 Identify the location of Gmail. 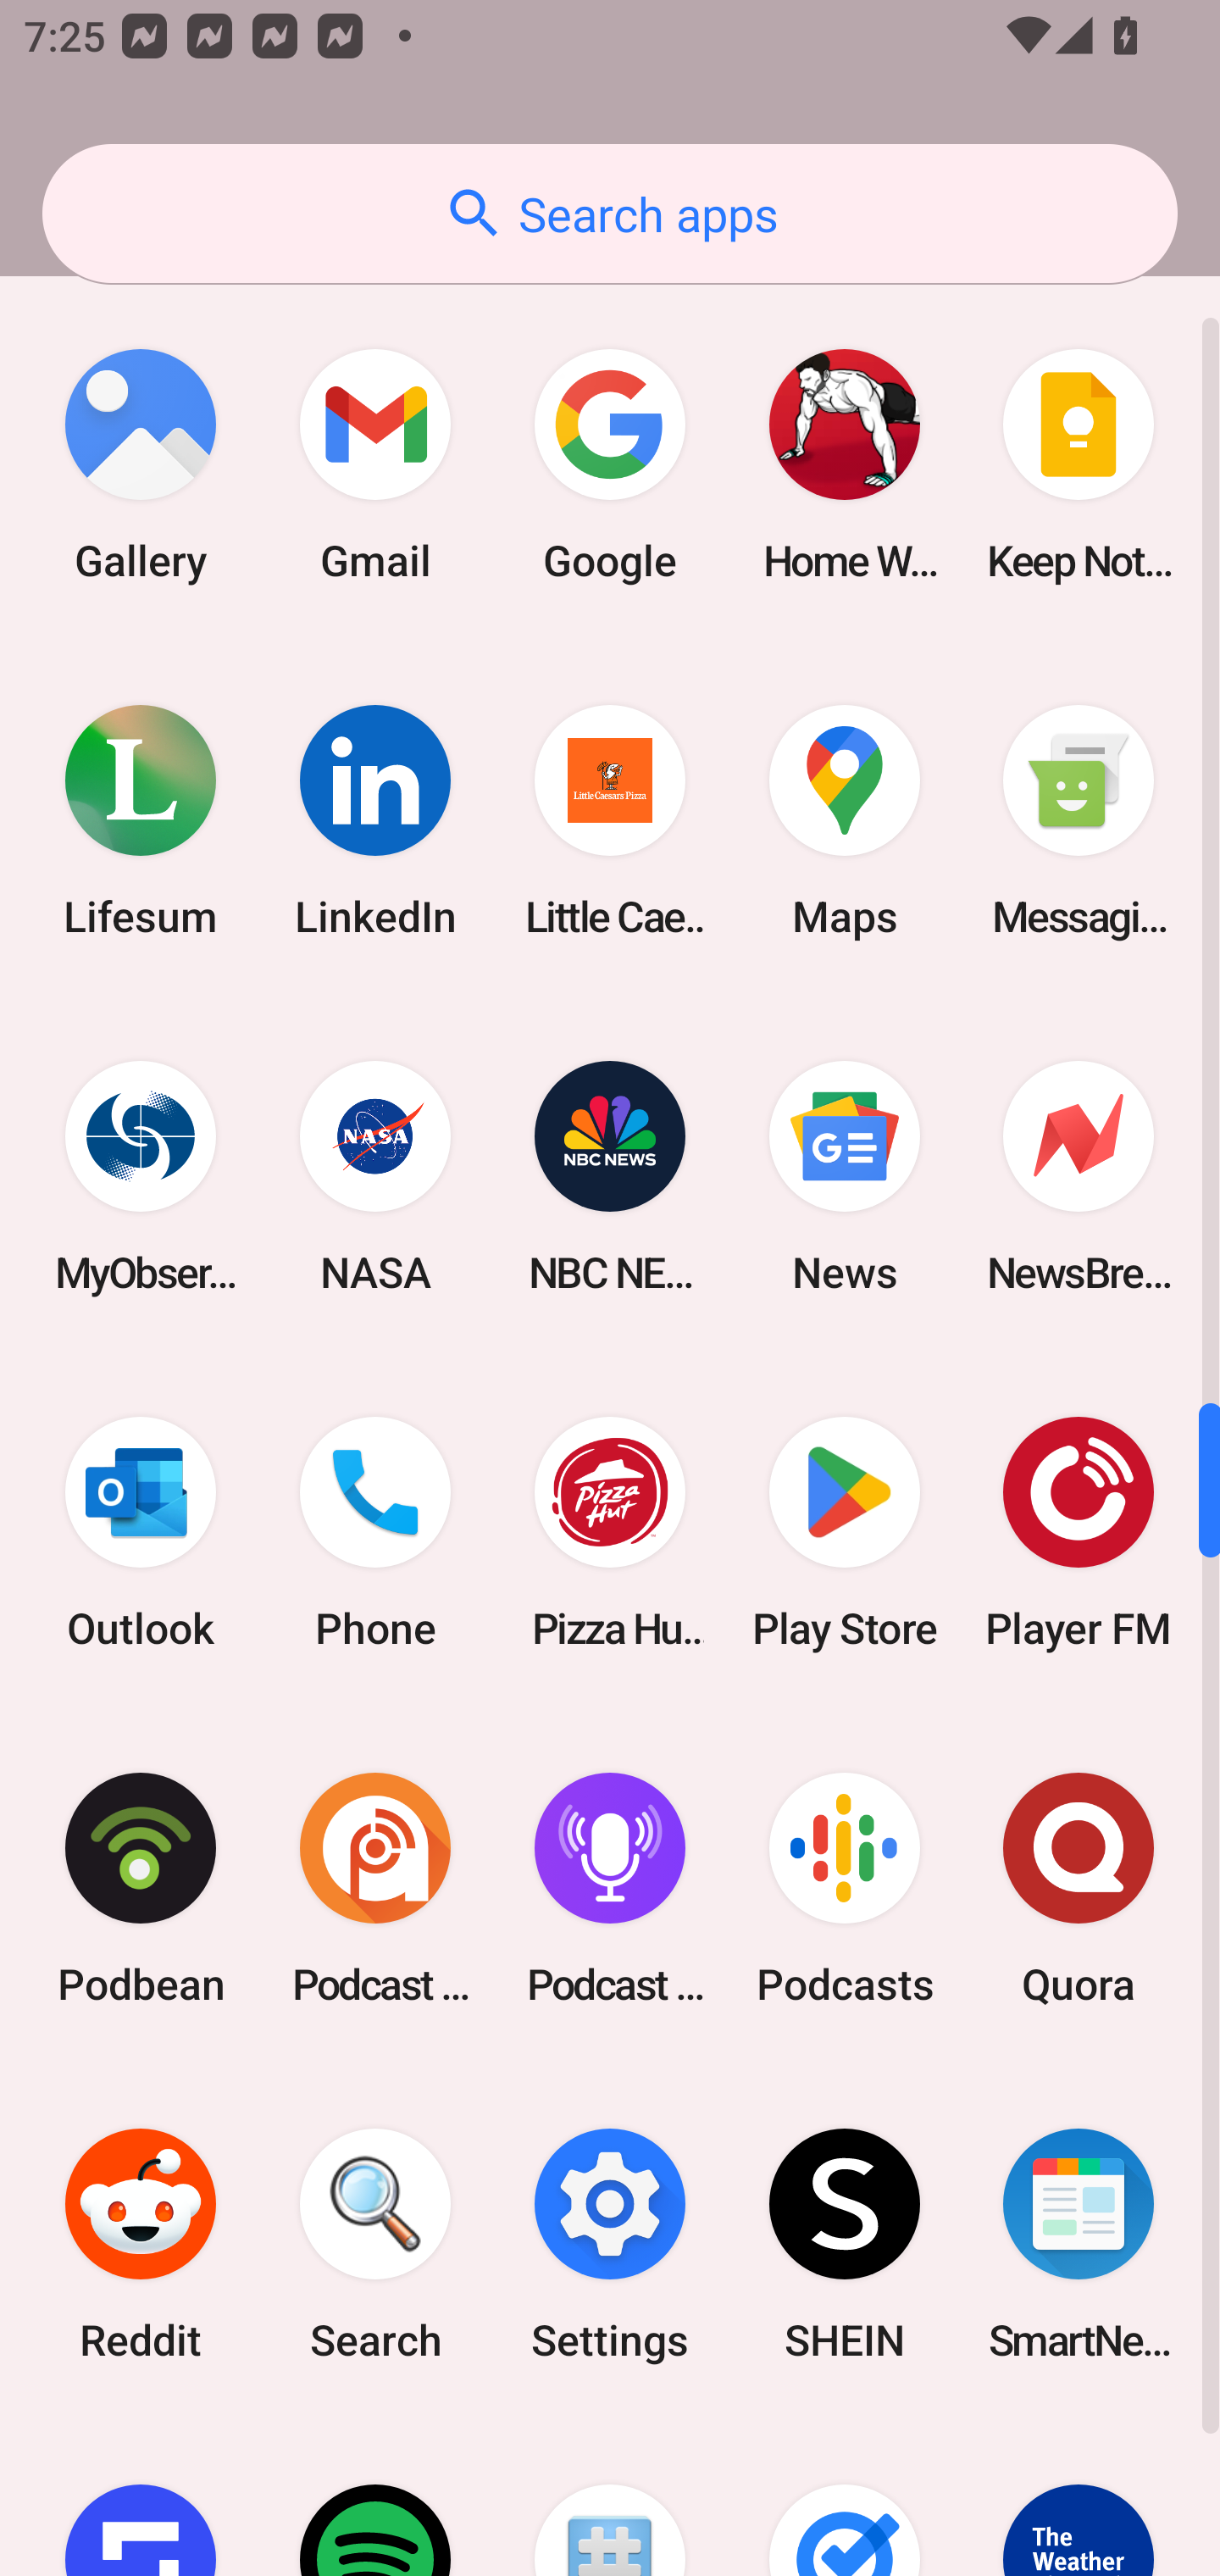
(375, 466).